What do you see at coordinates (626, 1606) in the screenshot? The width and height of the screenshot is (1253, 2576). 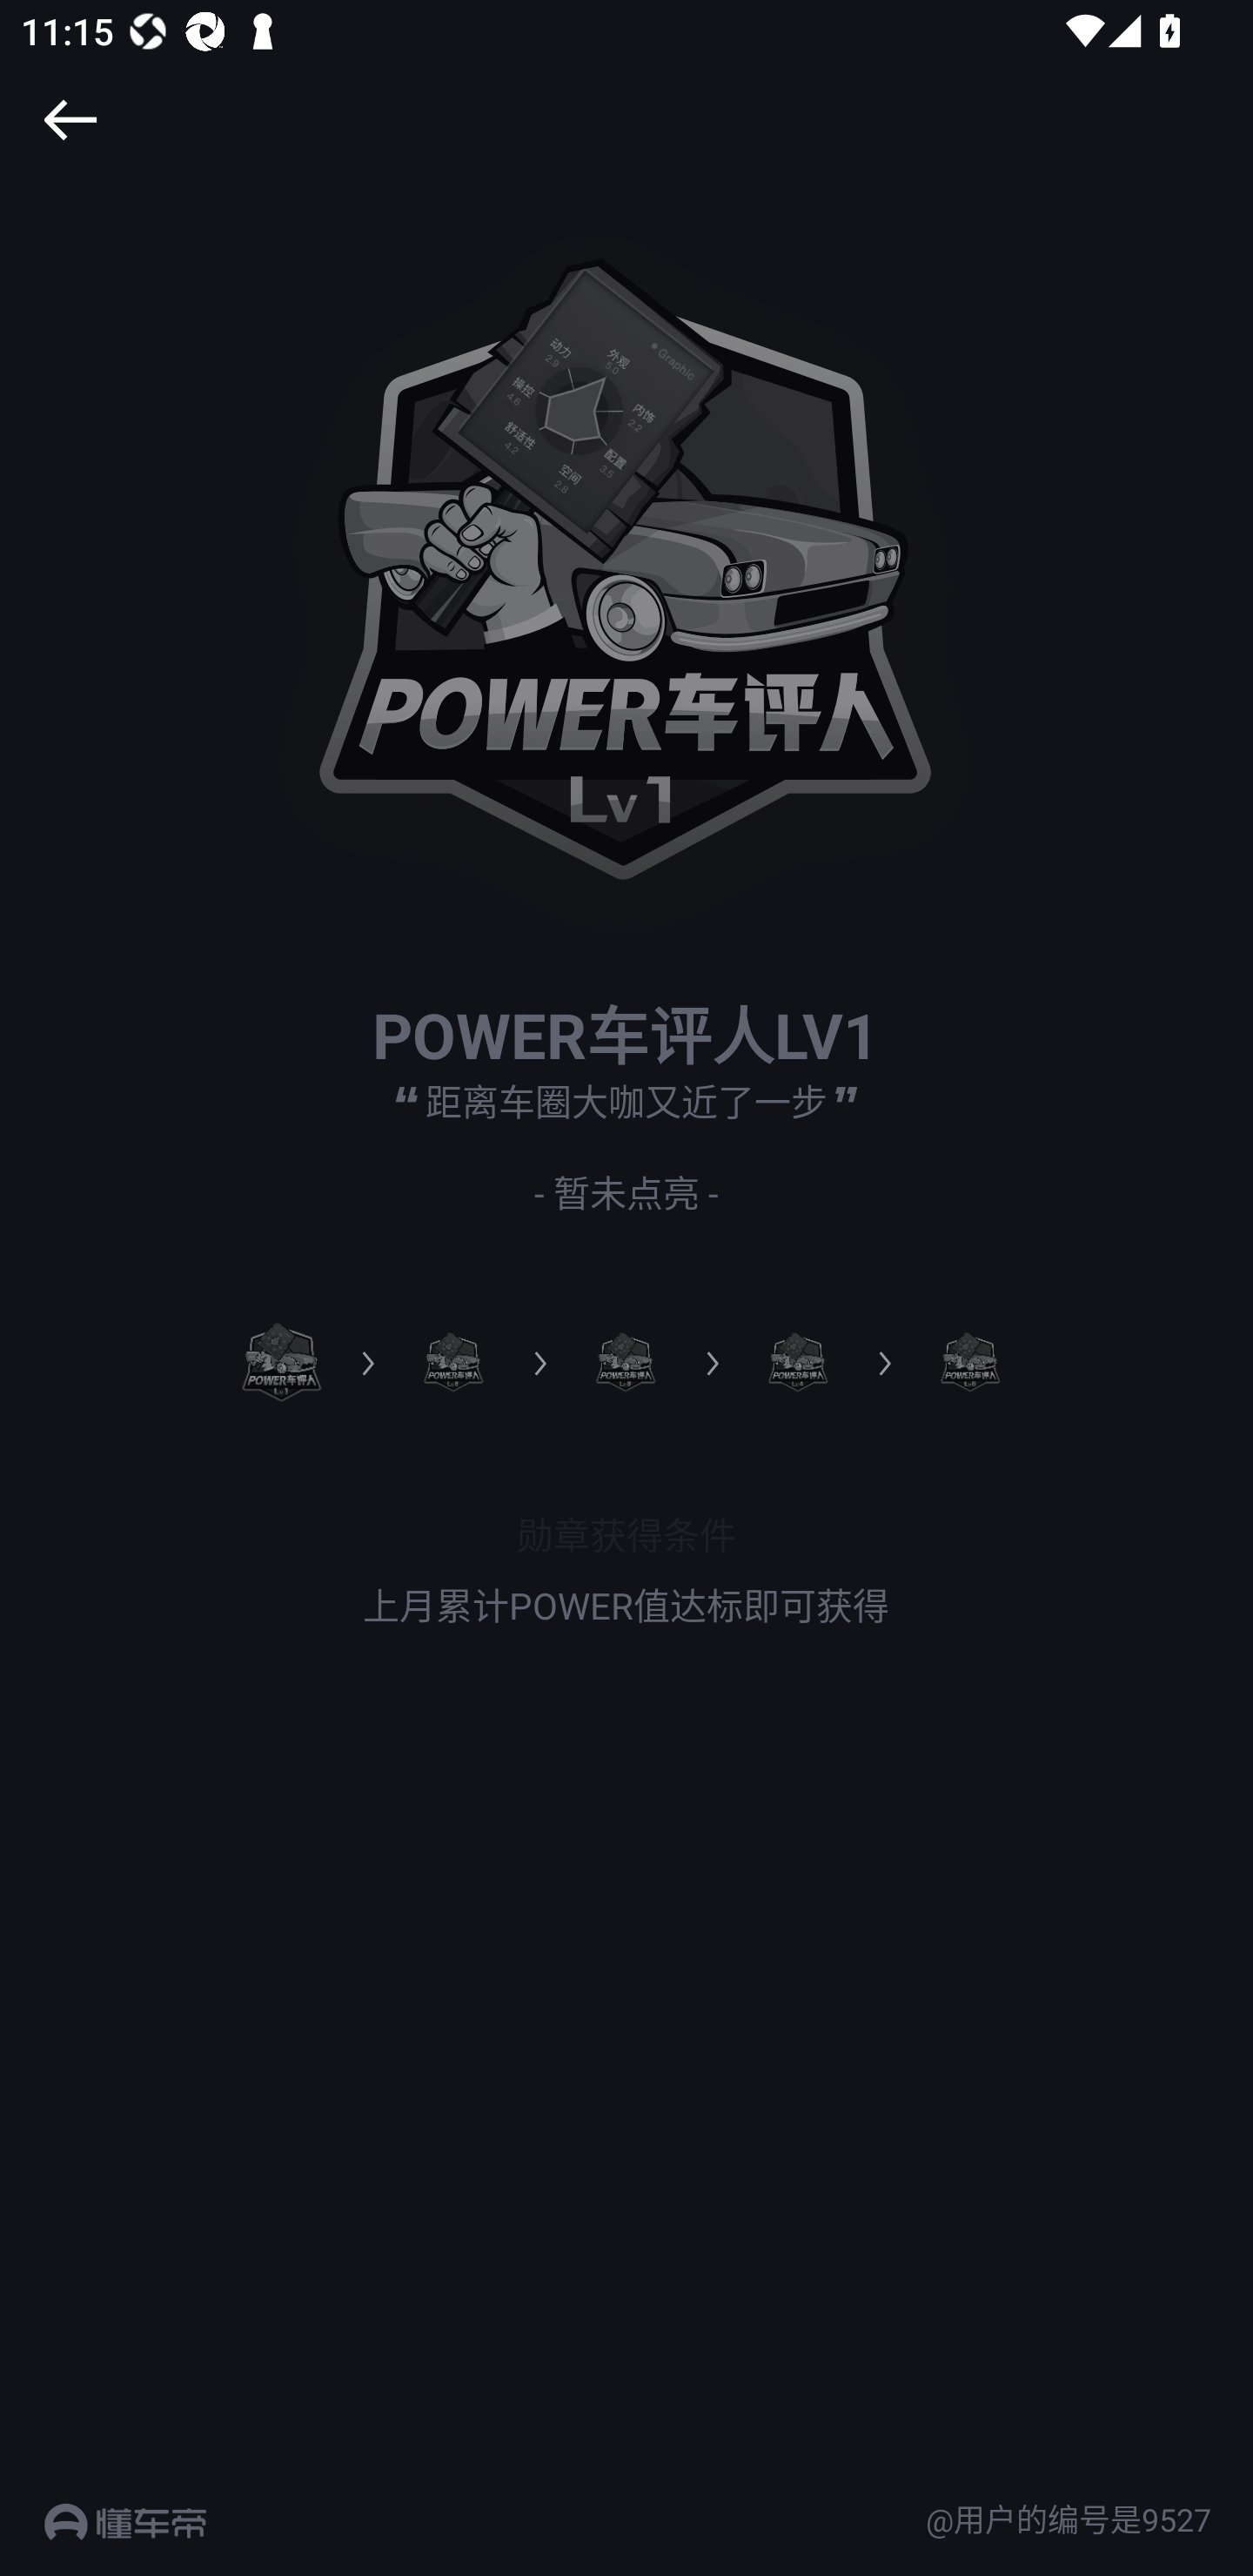 I see `上月累计POWER值达标即可获得` at bounding box center [626, 1606].